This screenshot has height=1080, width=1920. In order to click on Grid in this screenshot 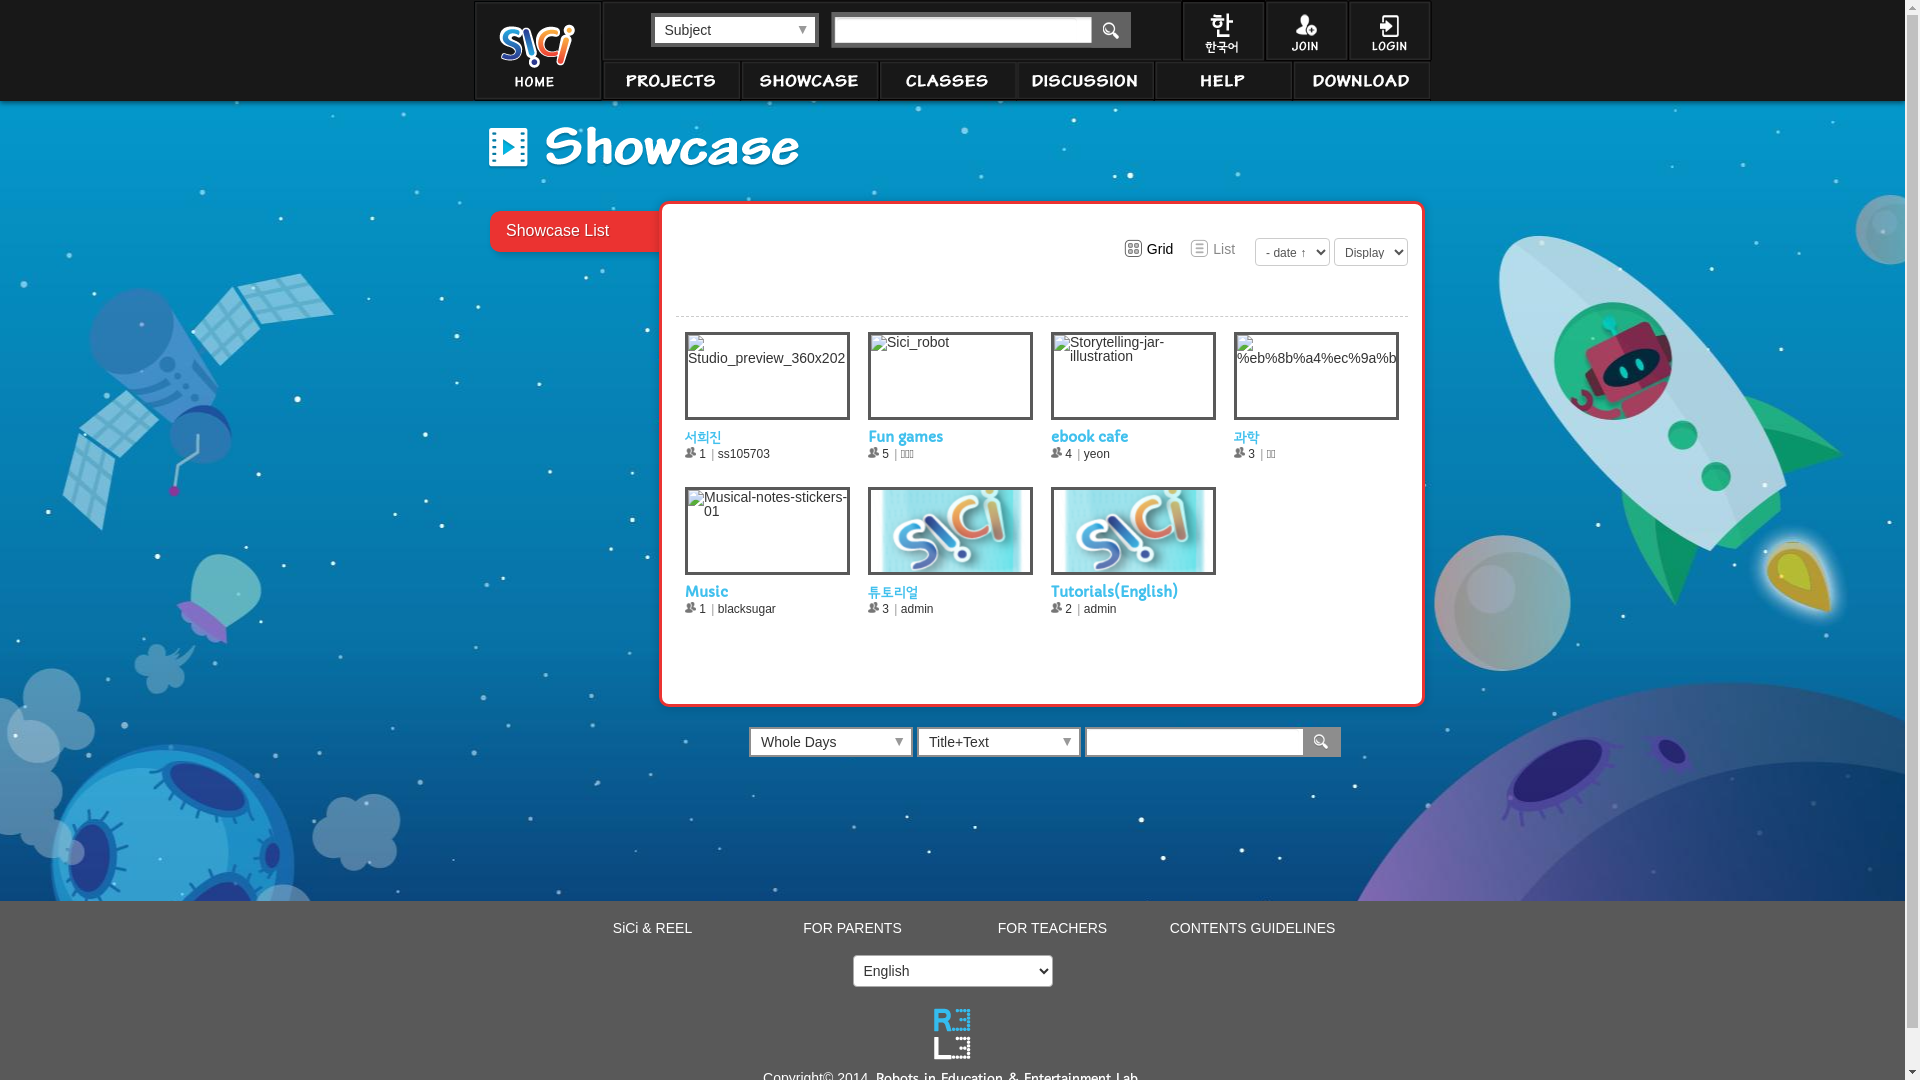, I will do `click(1148, 249)`.